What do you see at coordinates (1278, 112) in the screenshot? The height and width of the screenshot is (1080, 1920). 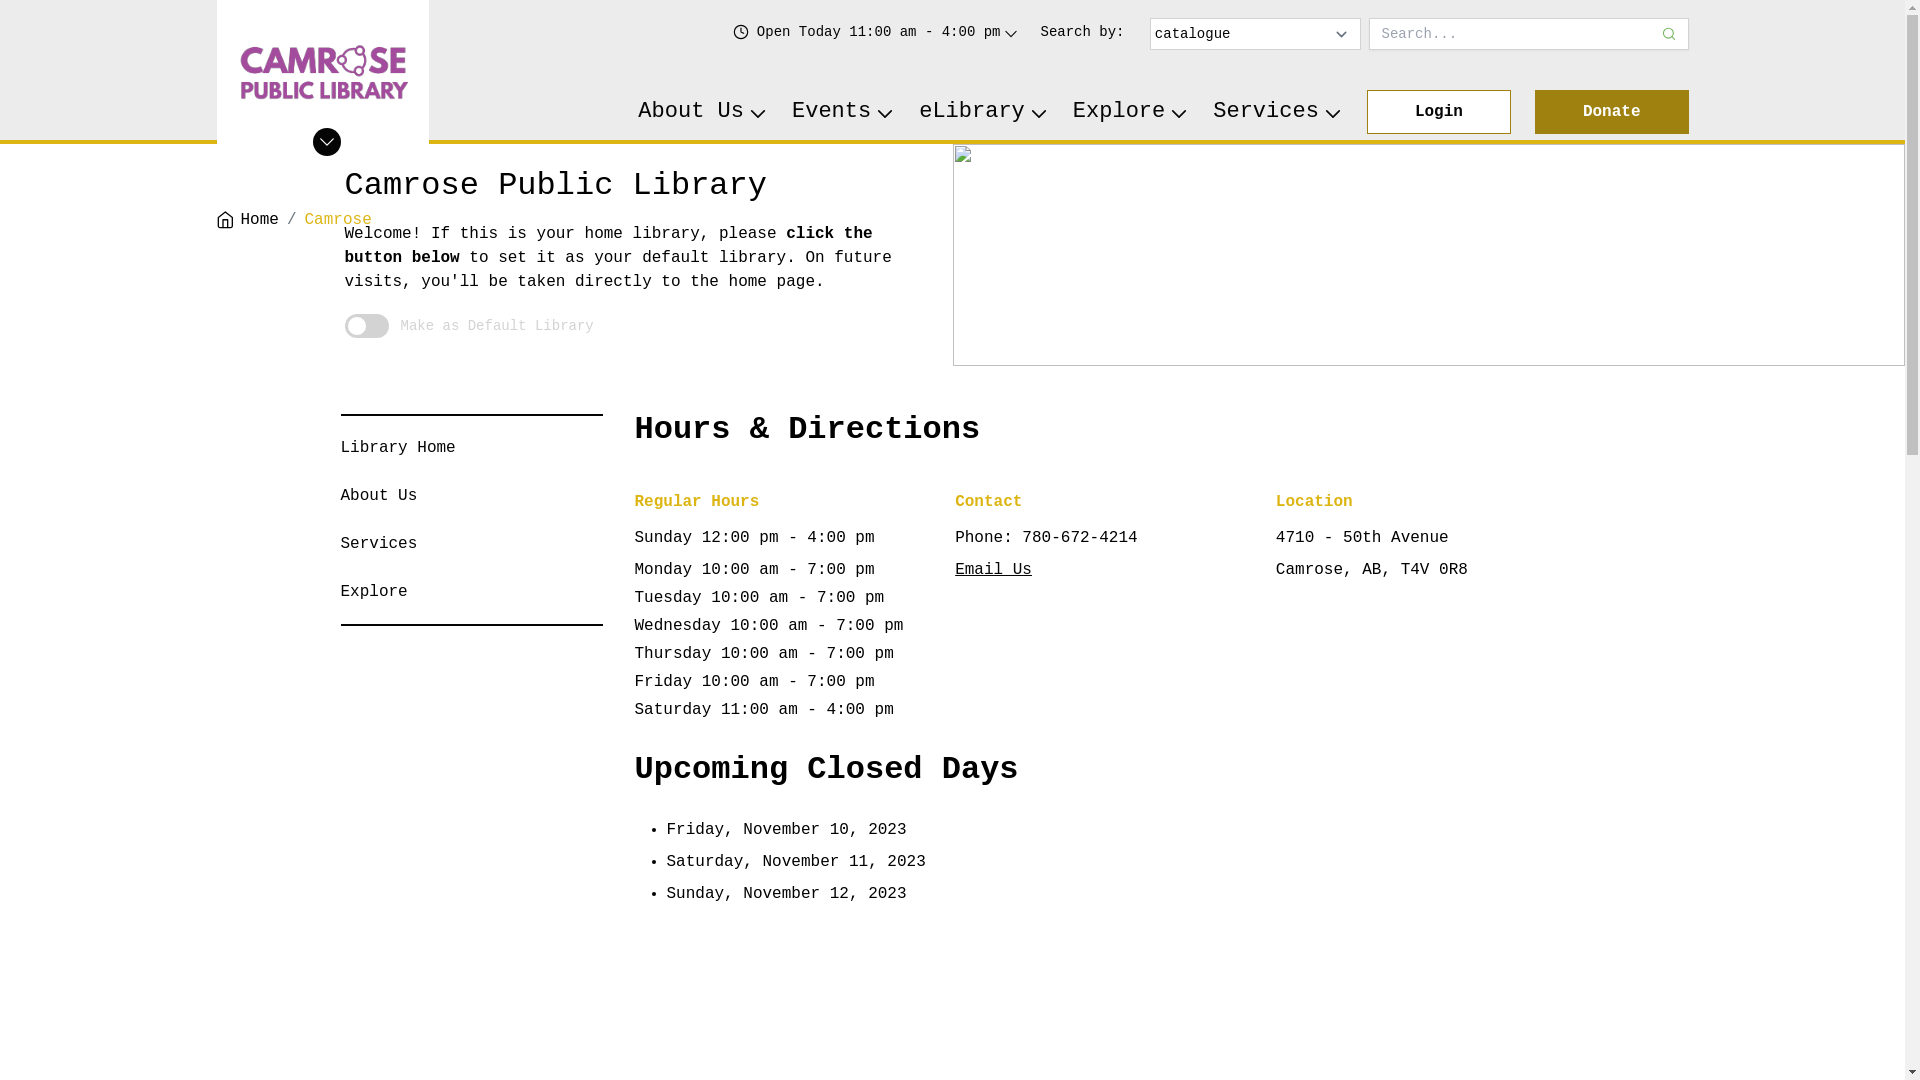 I see `Services` at bounding box center [1278, 112].